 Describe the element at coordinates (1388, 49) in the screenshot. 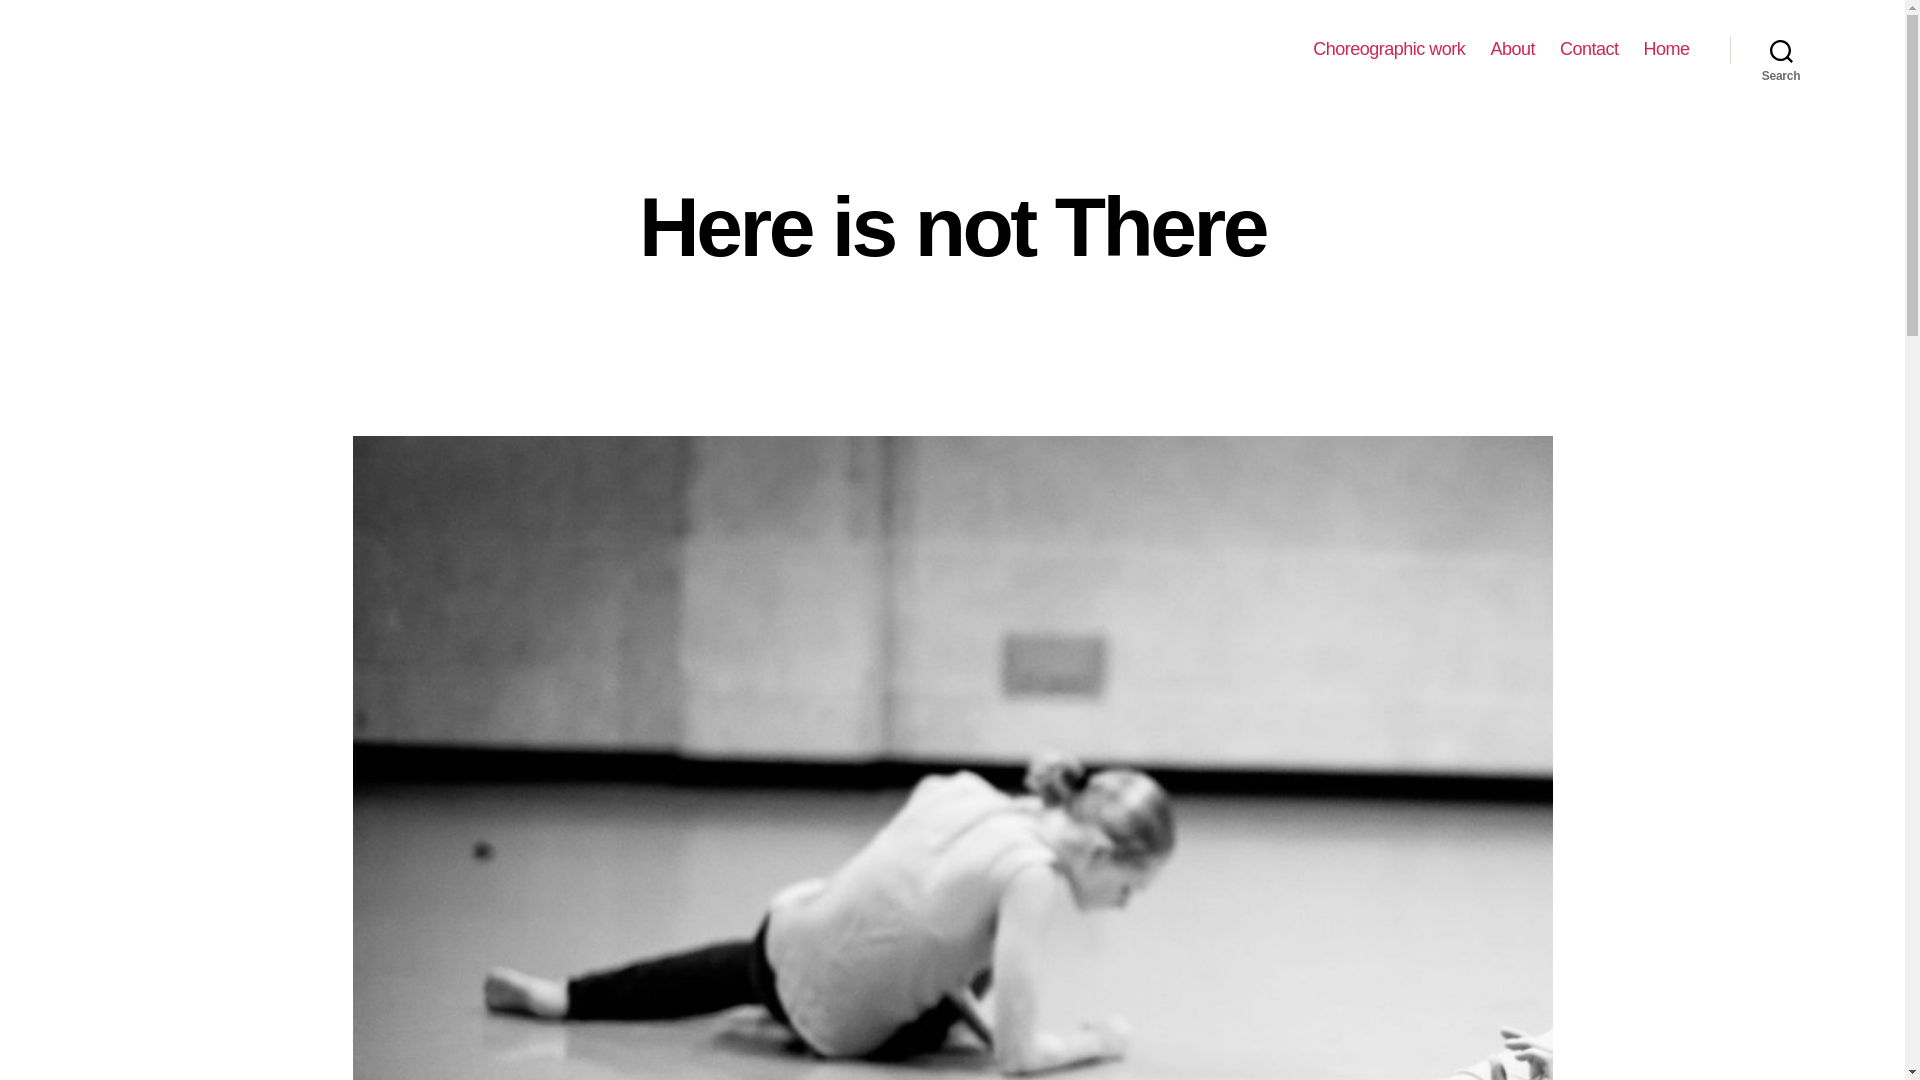

I see `Choreographic work` at that location.